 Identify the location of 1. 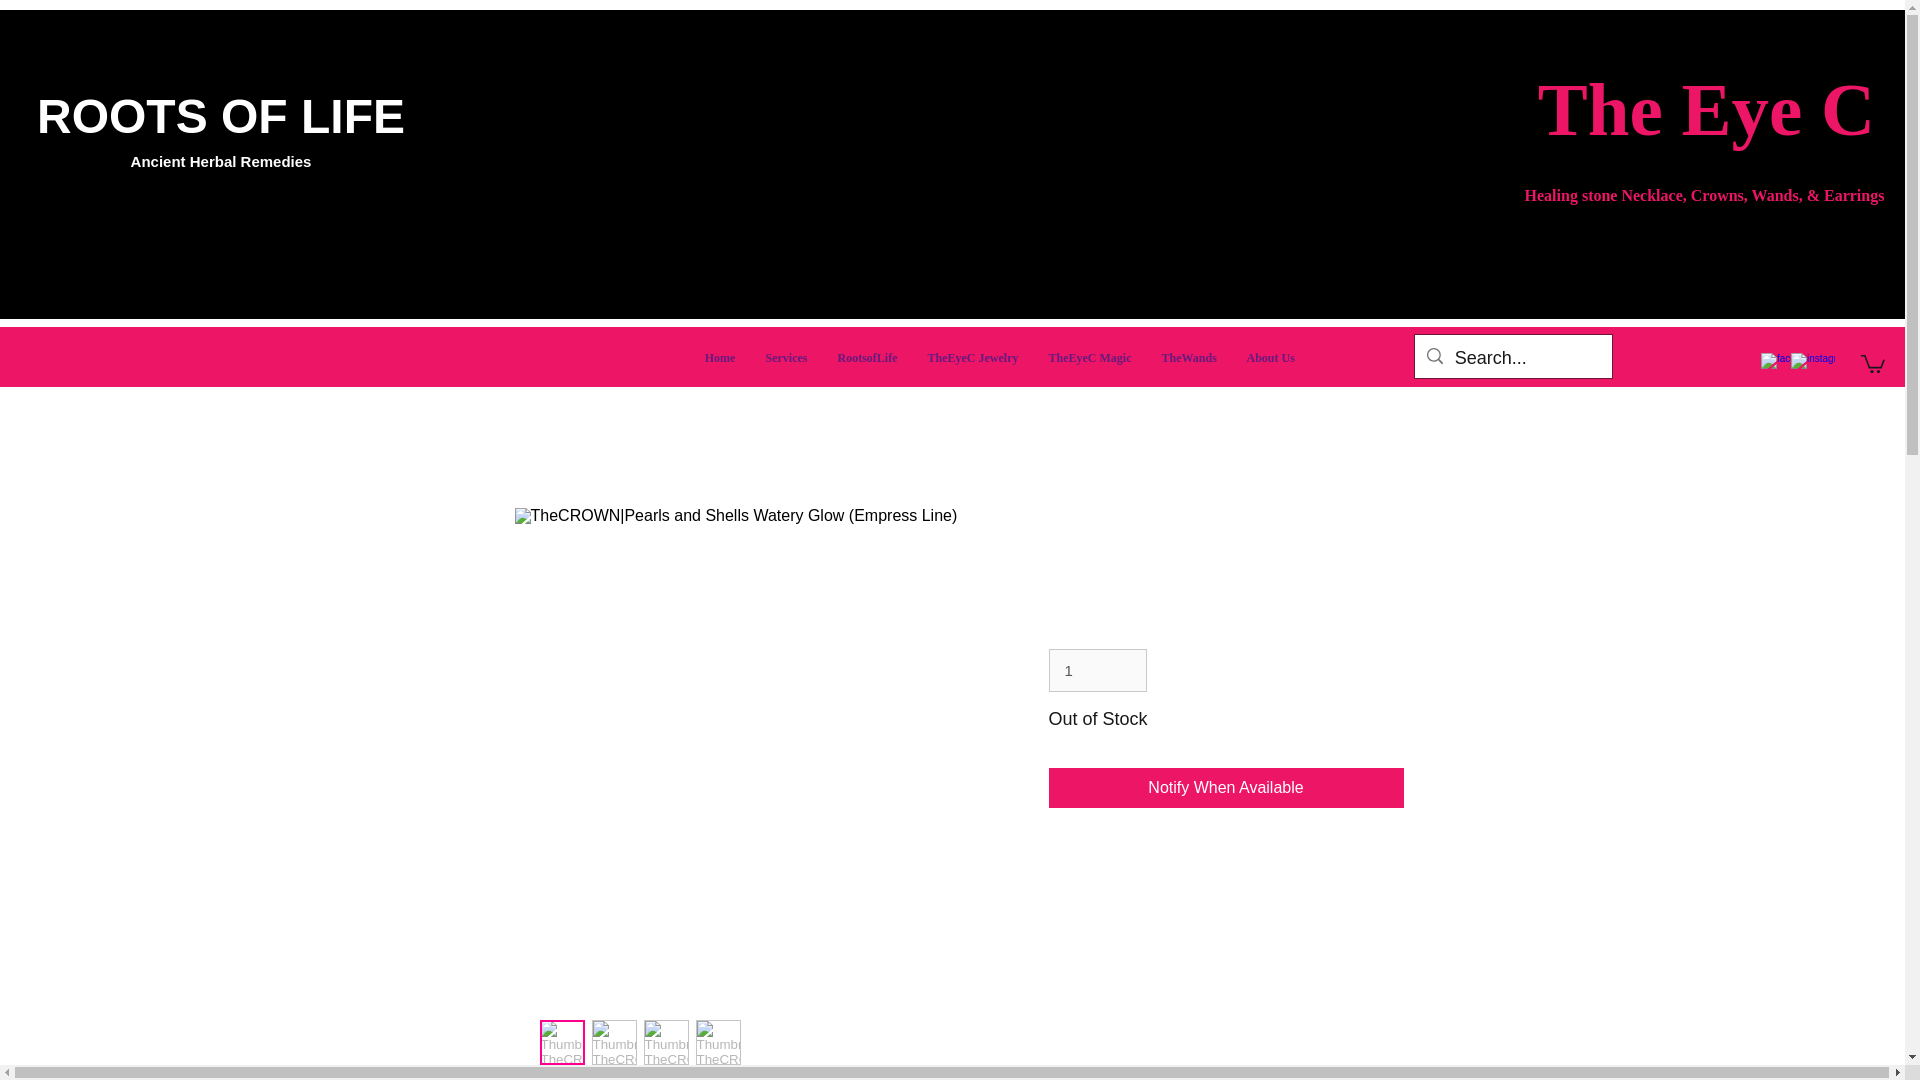
(1097, 671).